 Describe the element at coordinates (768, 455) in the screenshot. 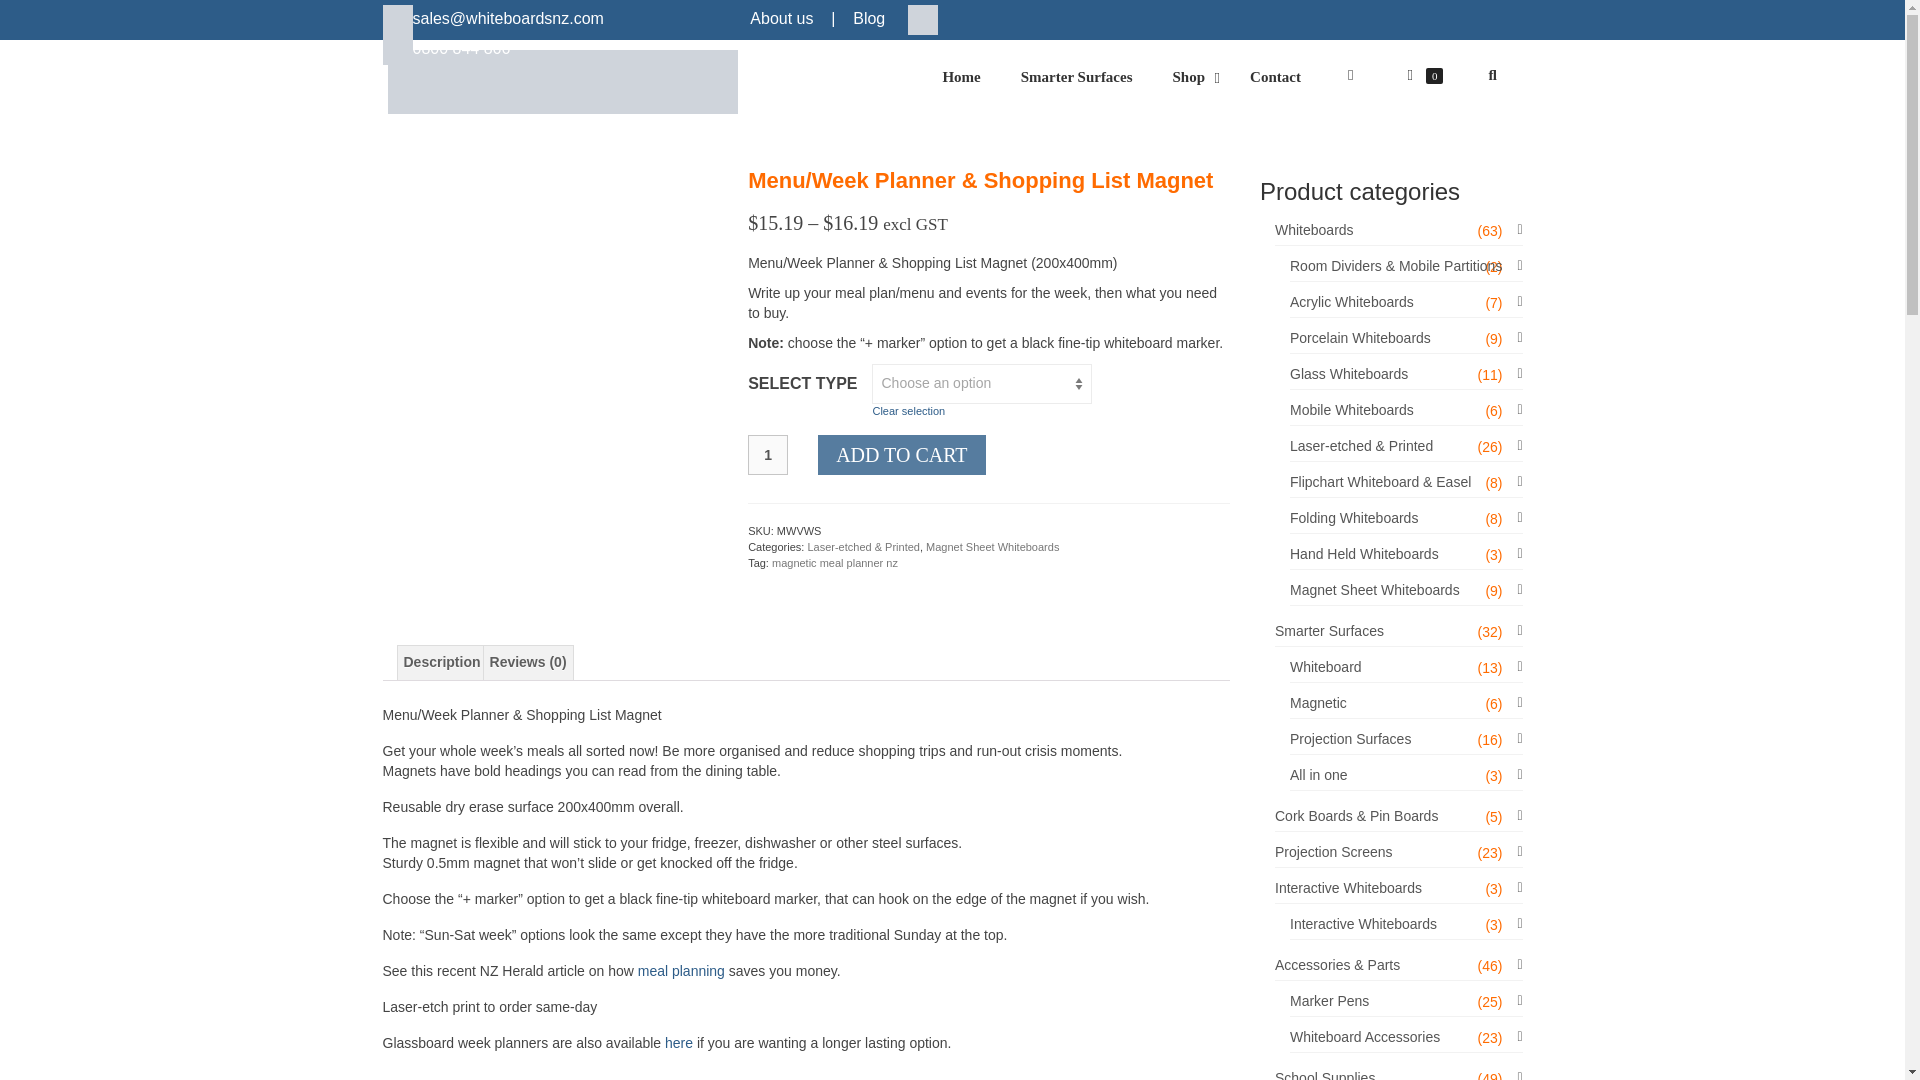

I see `Shop` at that location.